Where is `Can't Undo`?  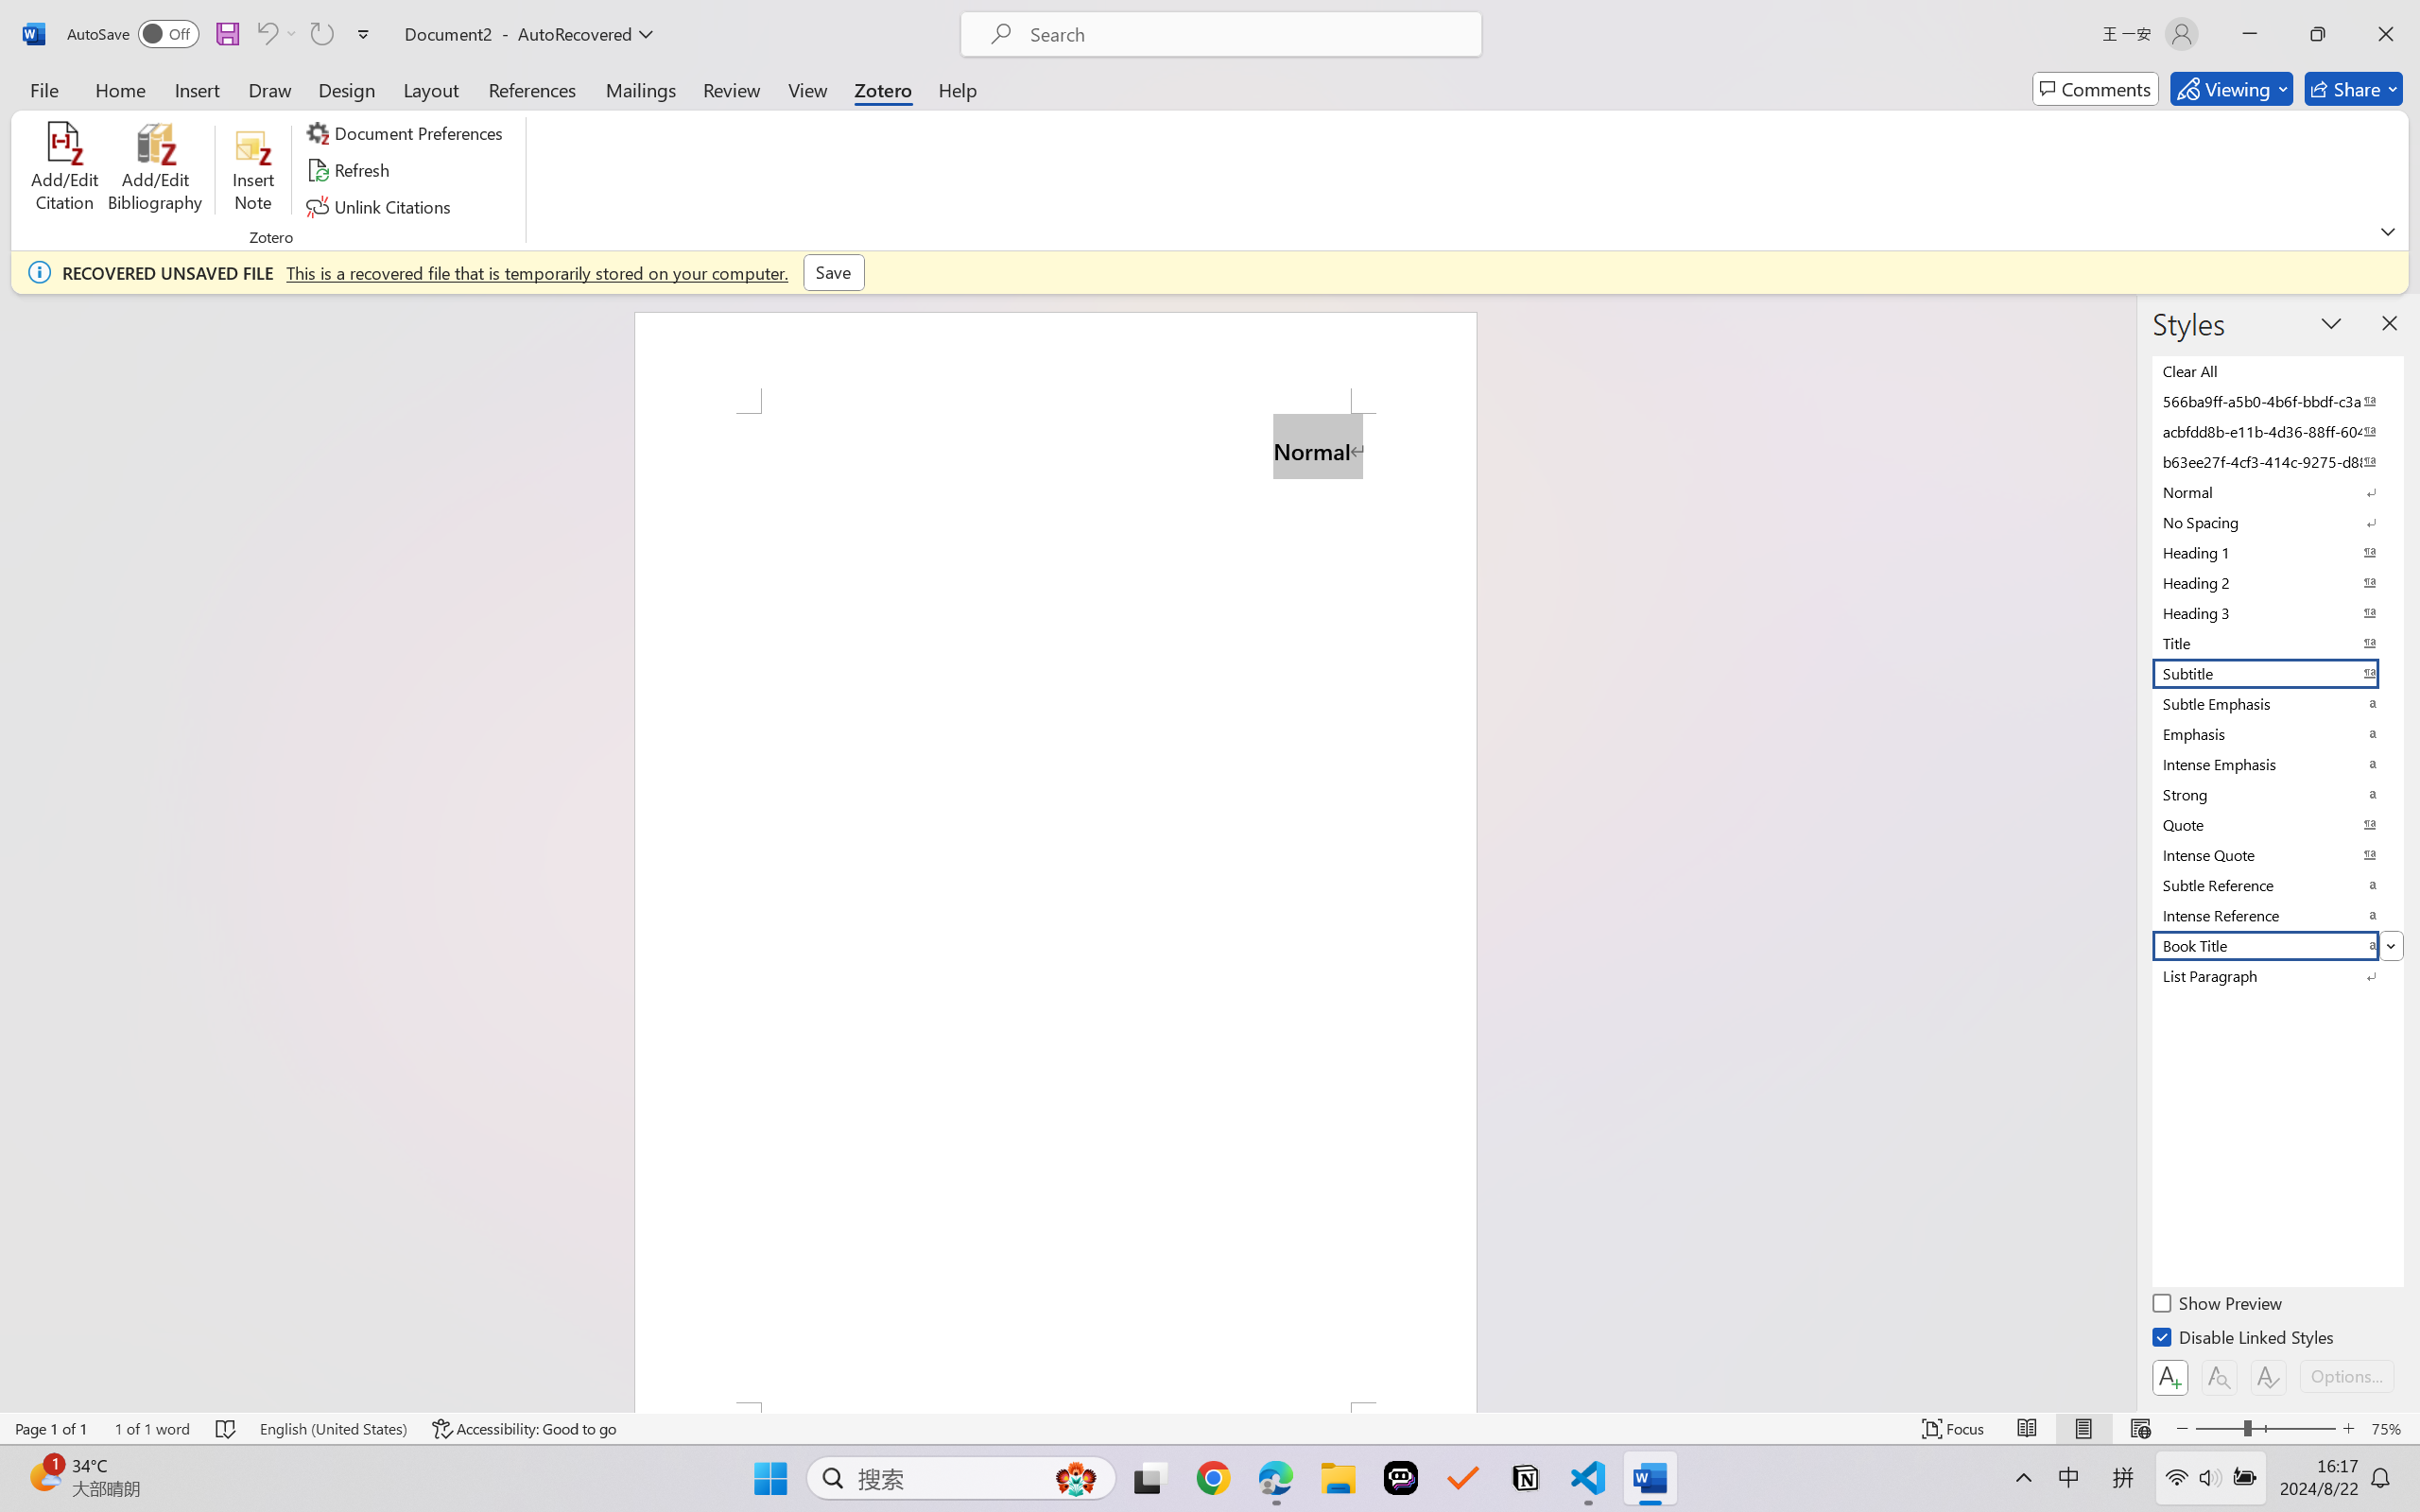 Can't Undo is located at coordinates (266, 34).